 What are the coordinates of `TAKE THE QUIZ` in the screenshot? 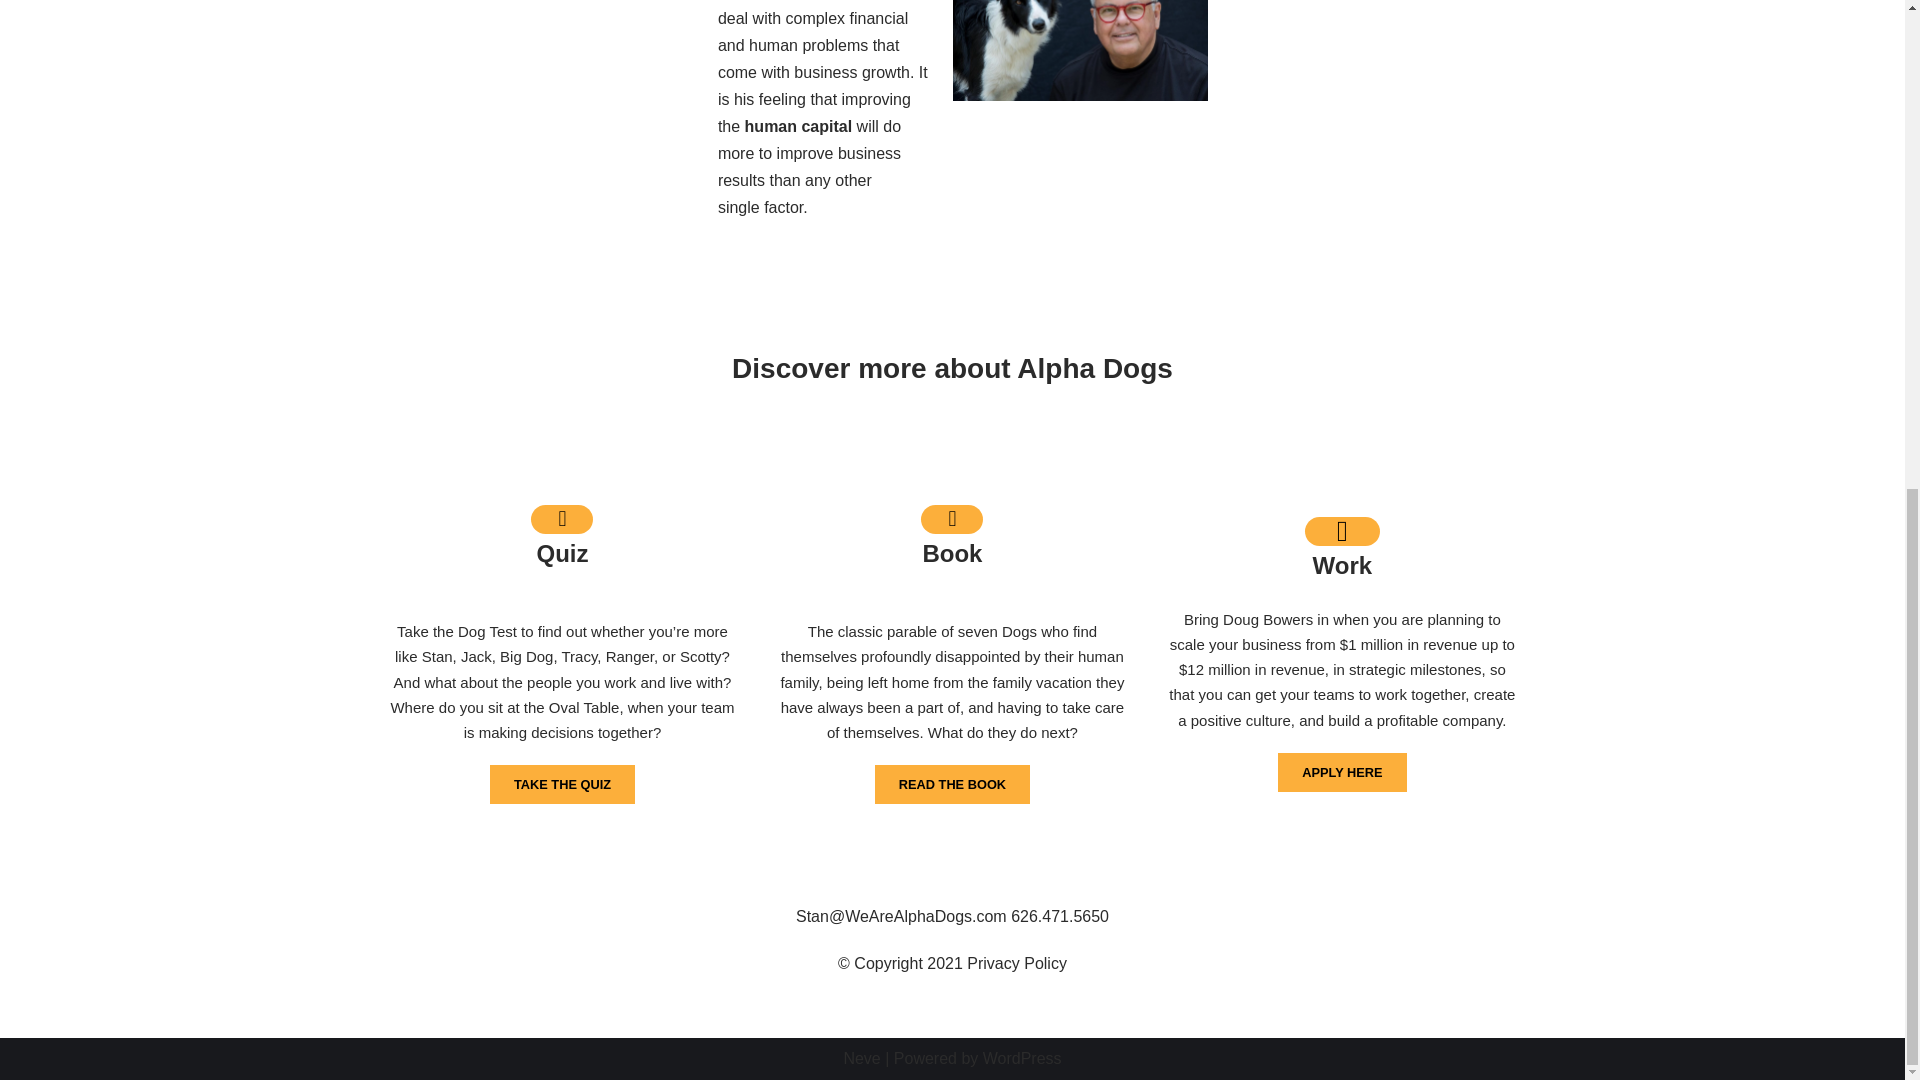 It's located at (562, 784).